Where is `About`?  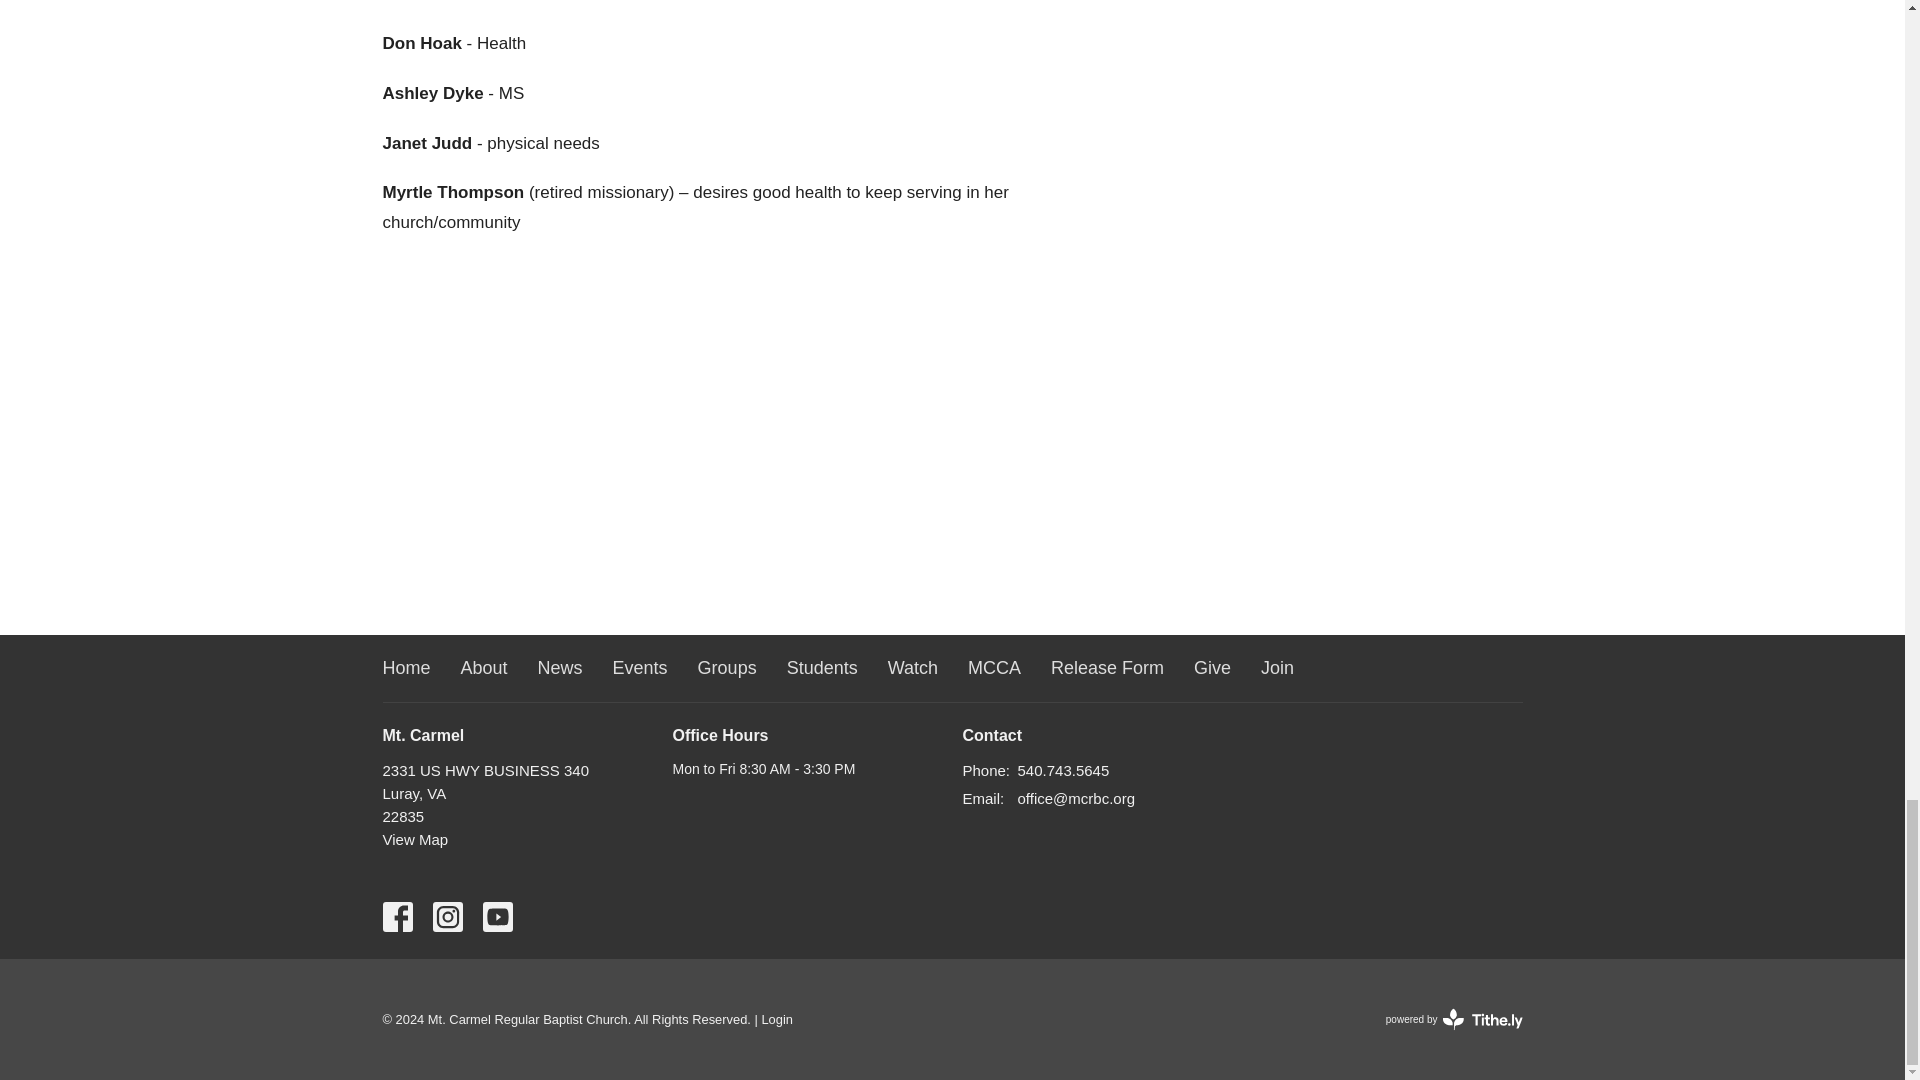
About is located at coordinates (484, 668).